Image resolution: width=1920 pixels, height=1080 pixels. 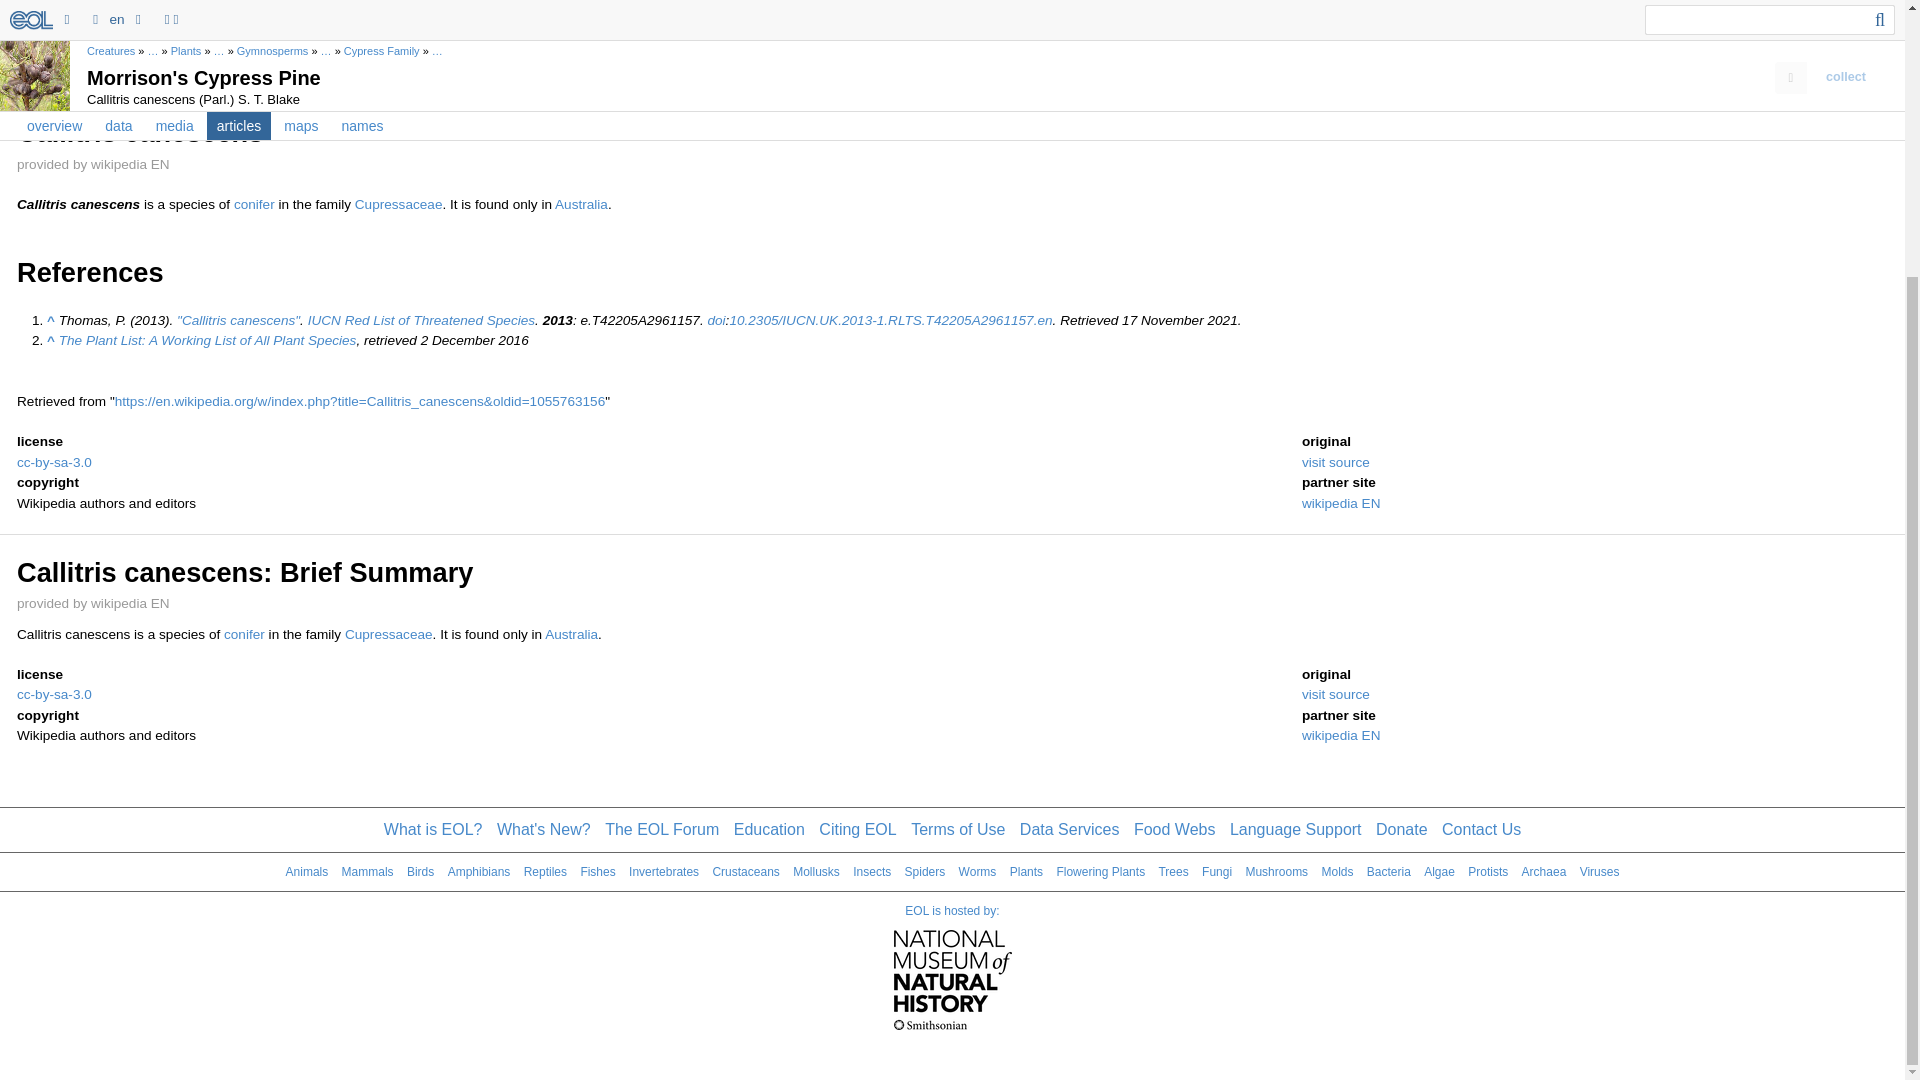 What do you see at coordinates (890, 320) in the screenshot?
I see `Freely accessible` at bounding box center [890, 320].